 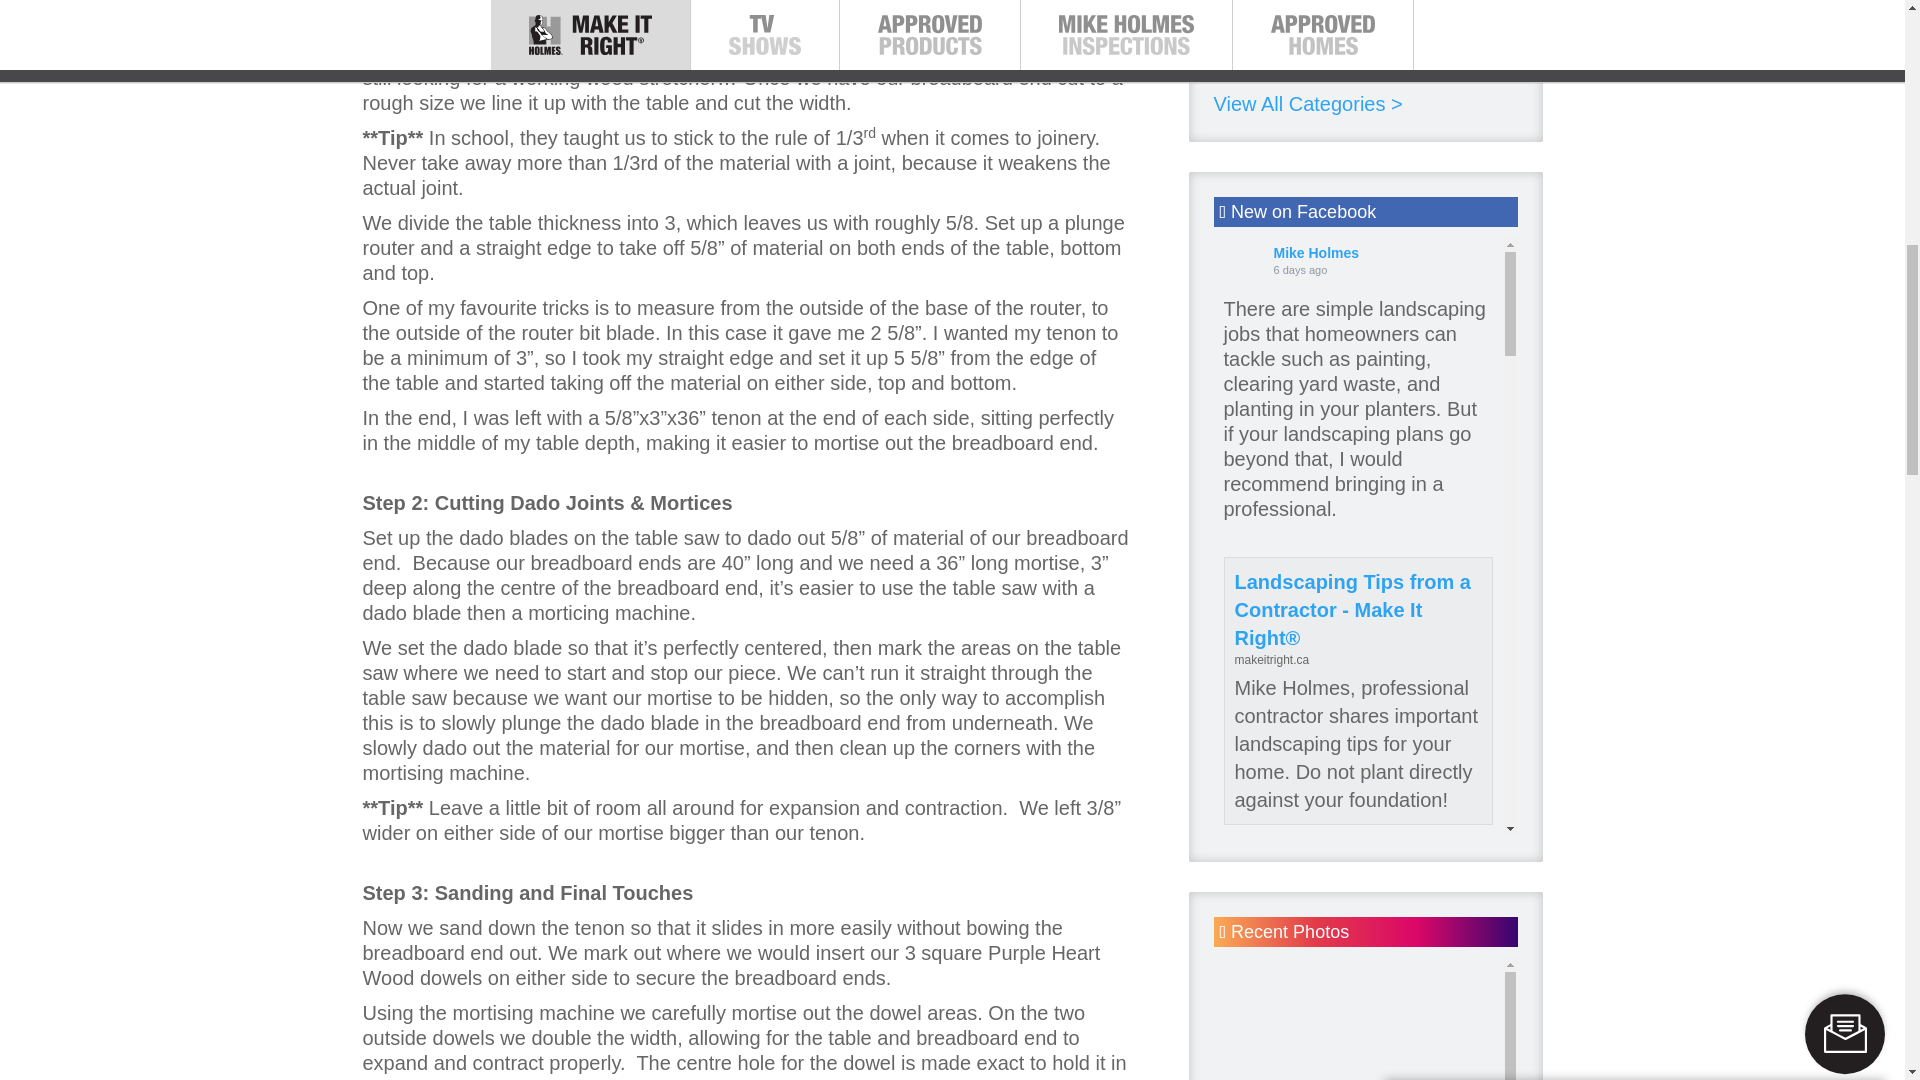 I want to click on Share, so click(x=1346, y=840).